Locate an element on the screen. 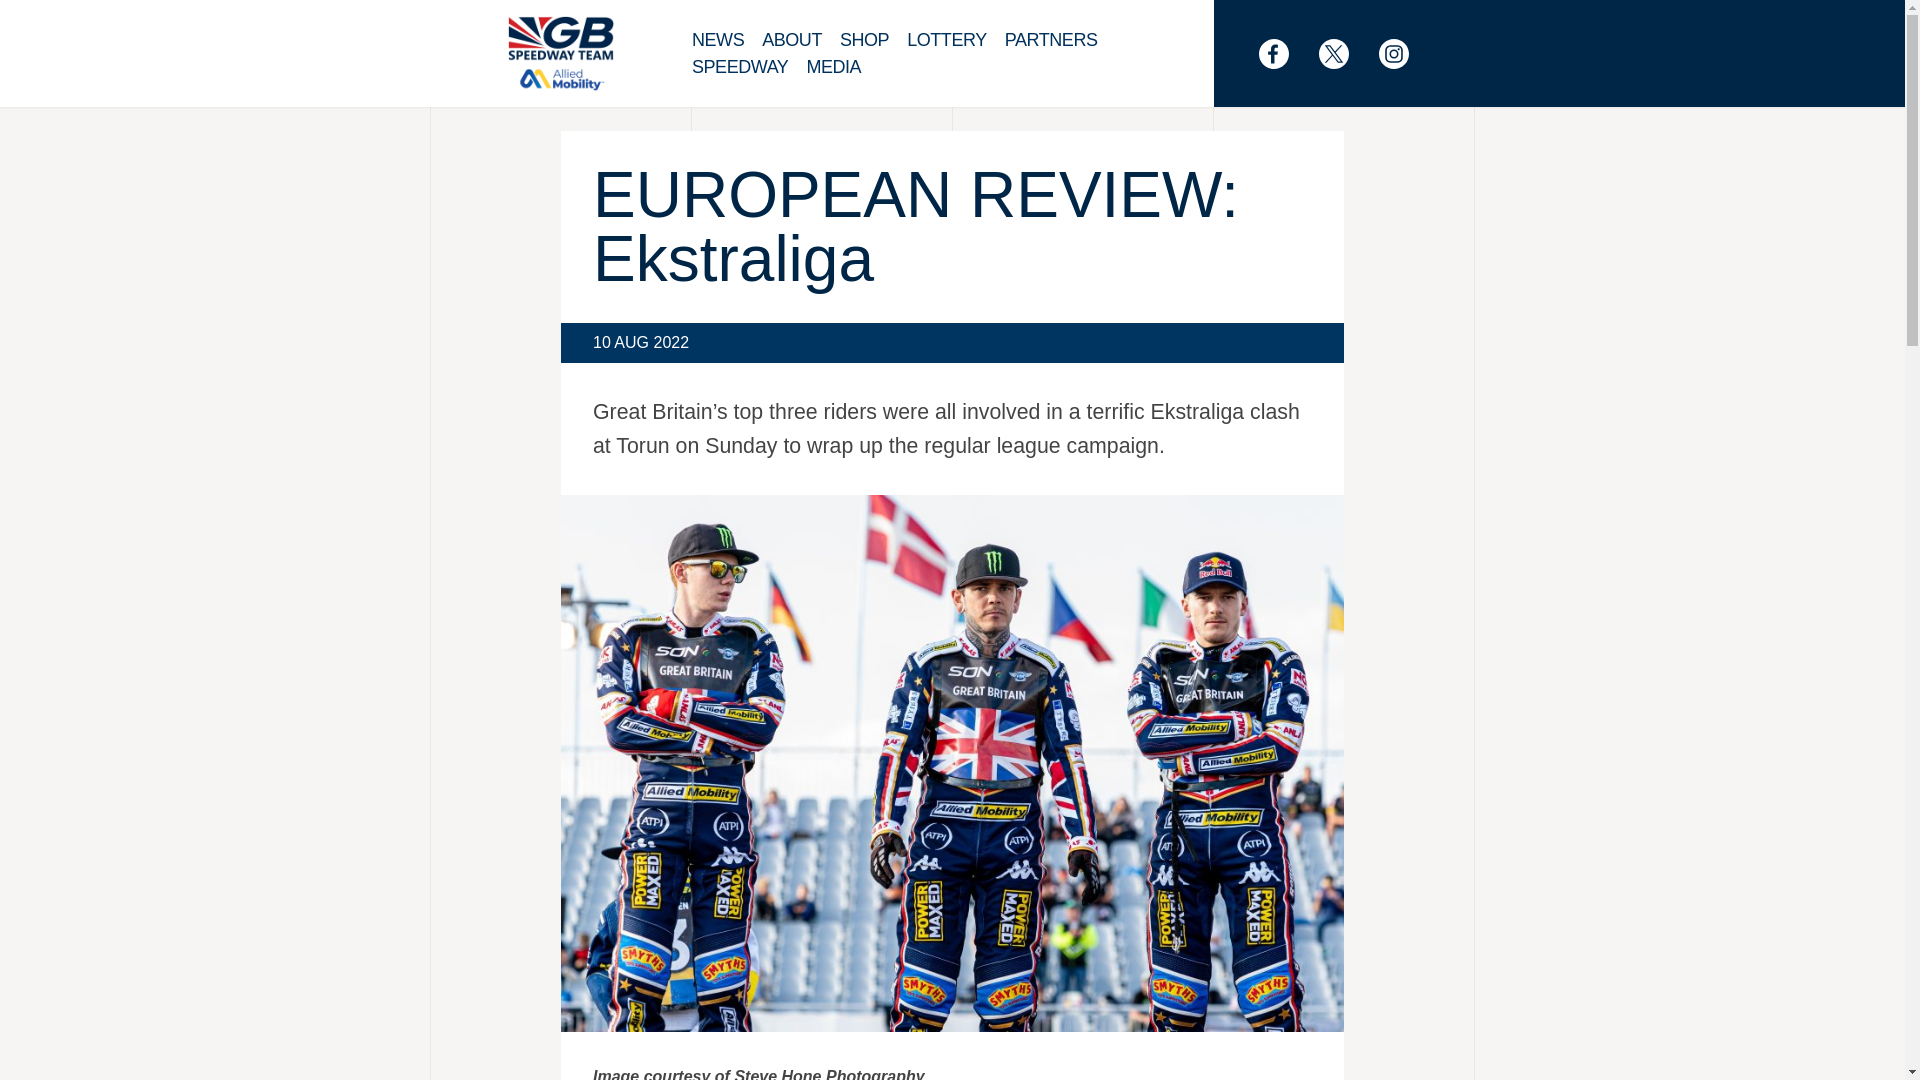  SHOP is located at coordinates (873, 40).